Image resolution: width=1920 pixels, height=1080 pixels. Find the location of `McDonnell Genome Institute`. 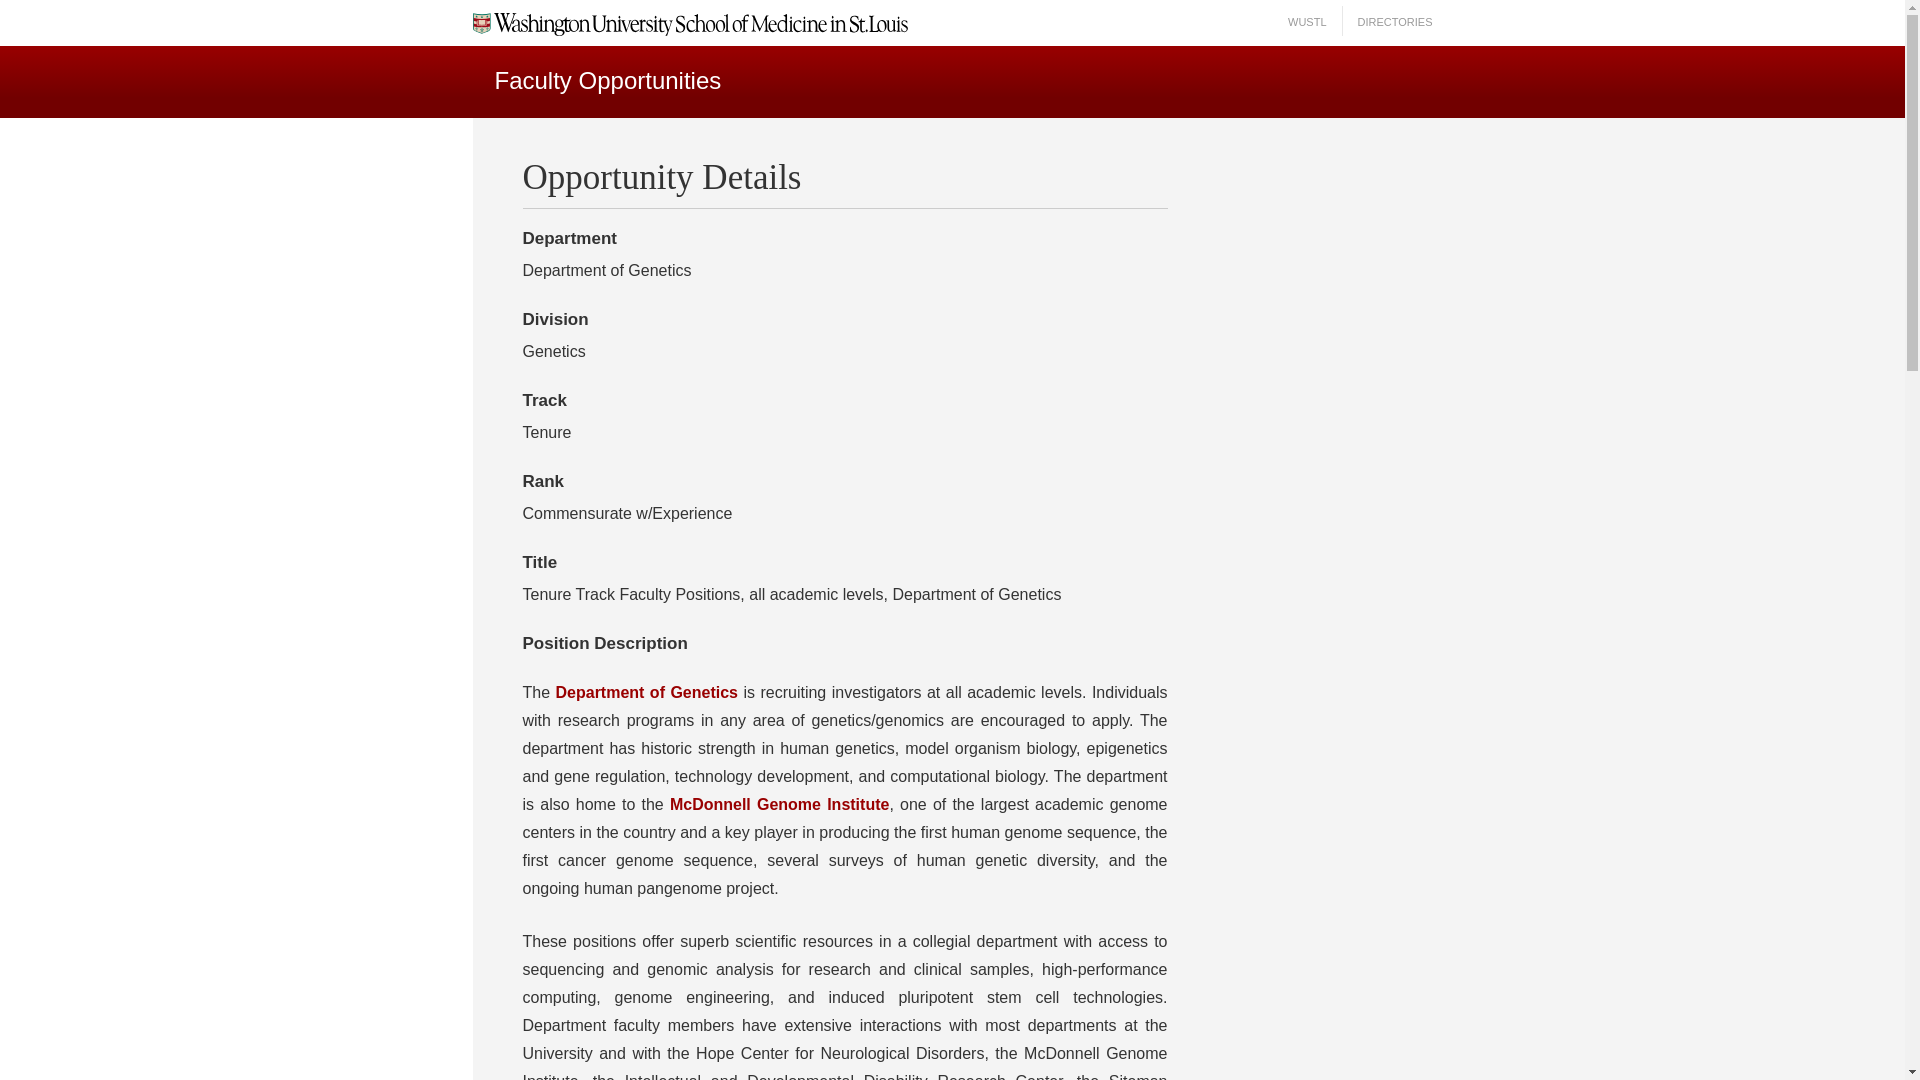

McDonnell Genome Institute is located at coordinates (779, 804).